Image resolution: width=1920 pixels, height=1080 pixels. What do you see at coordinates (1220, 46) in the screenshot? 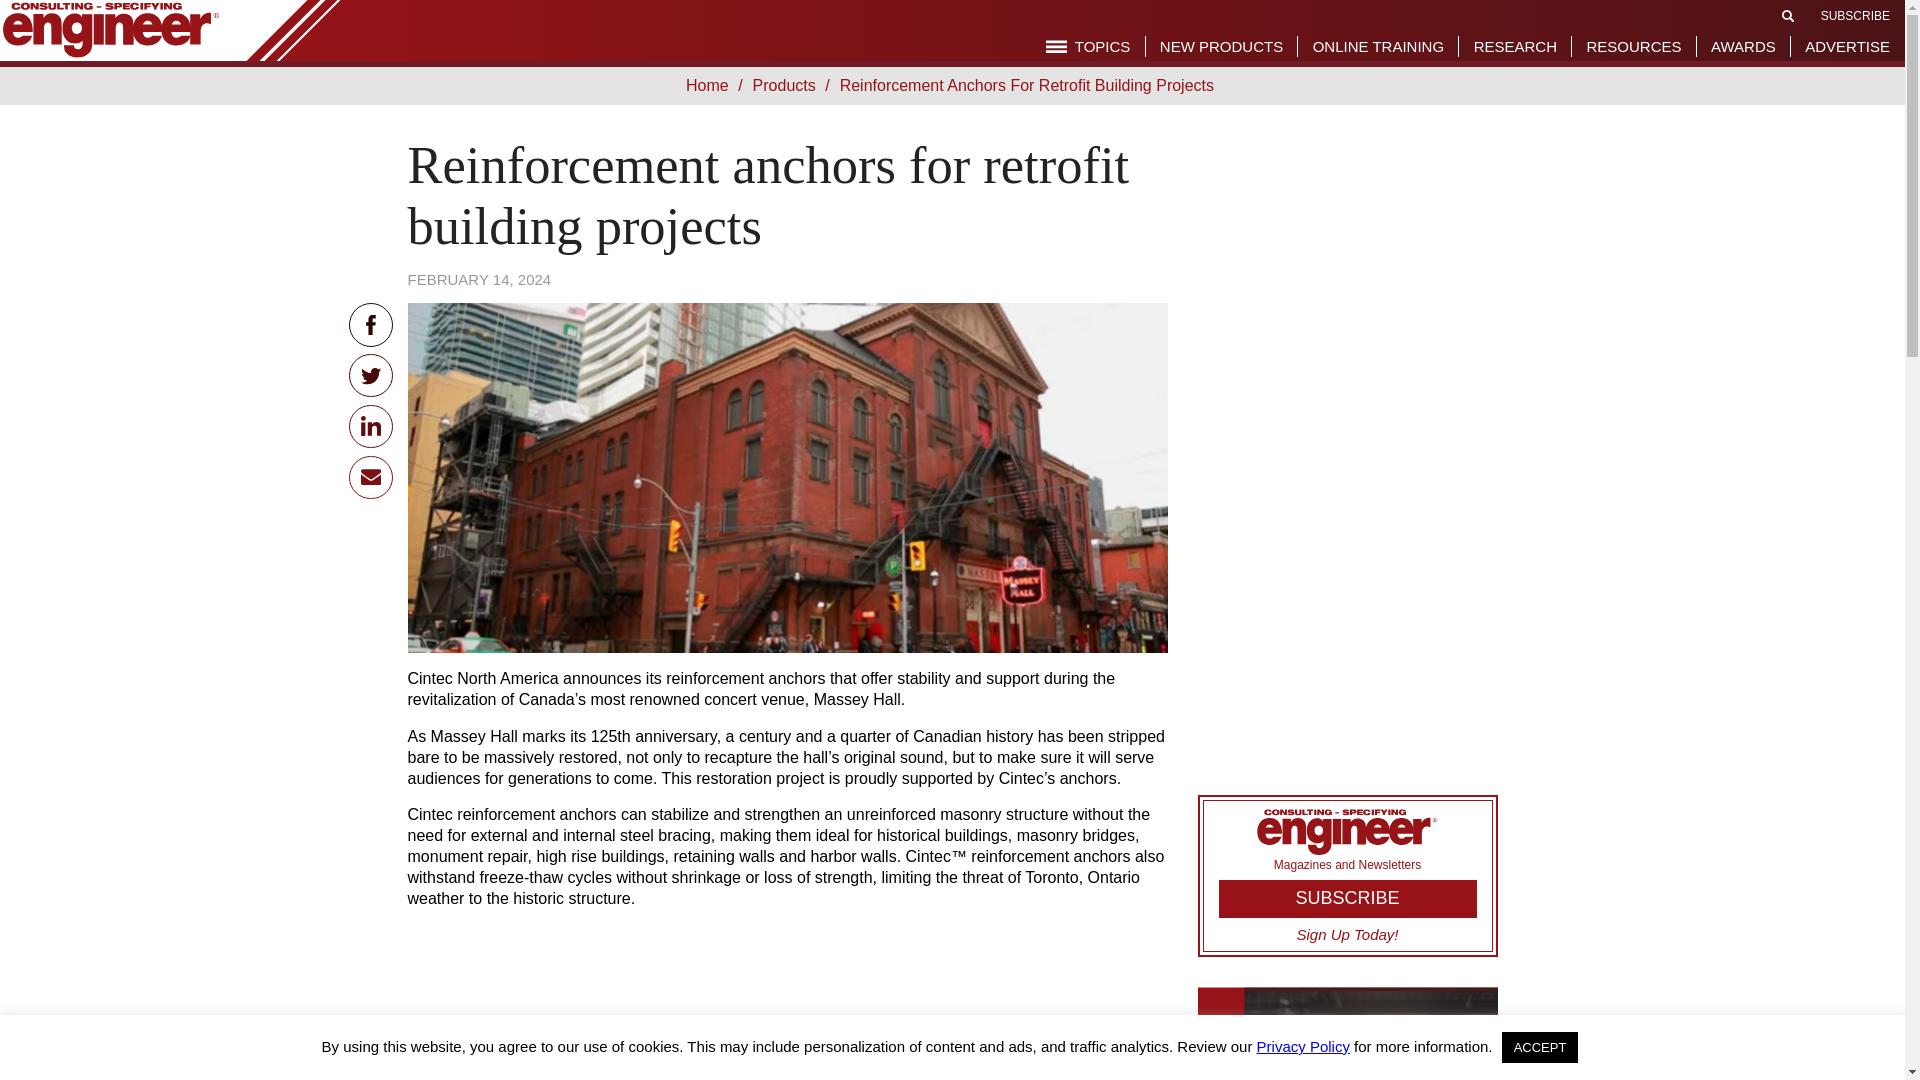
I see `NEW PRODUCTS` at bounding box center [1220, 46].